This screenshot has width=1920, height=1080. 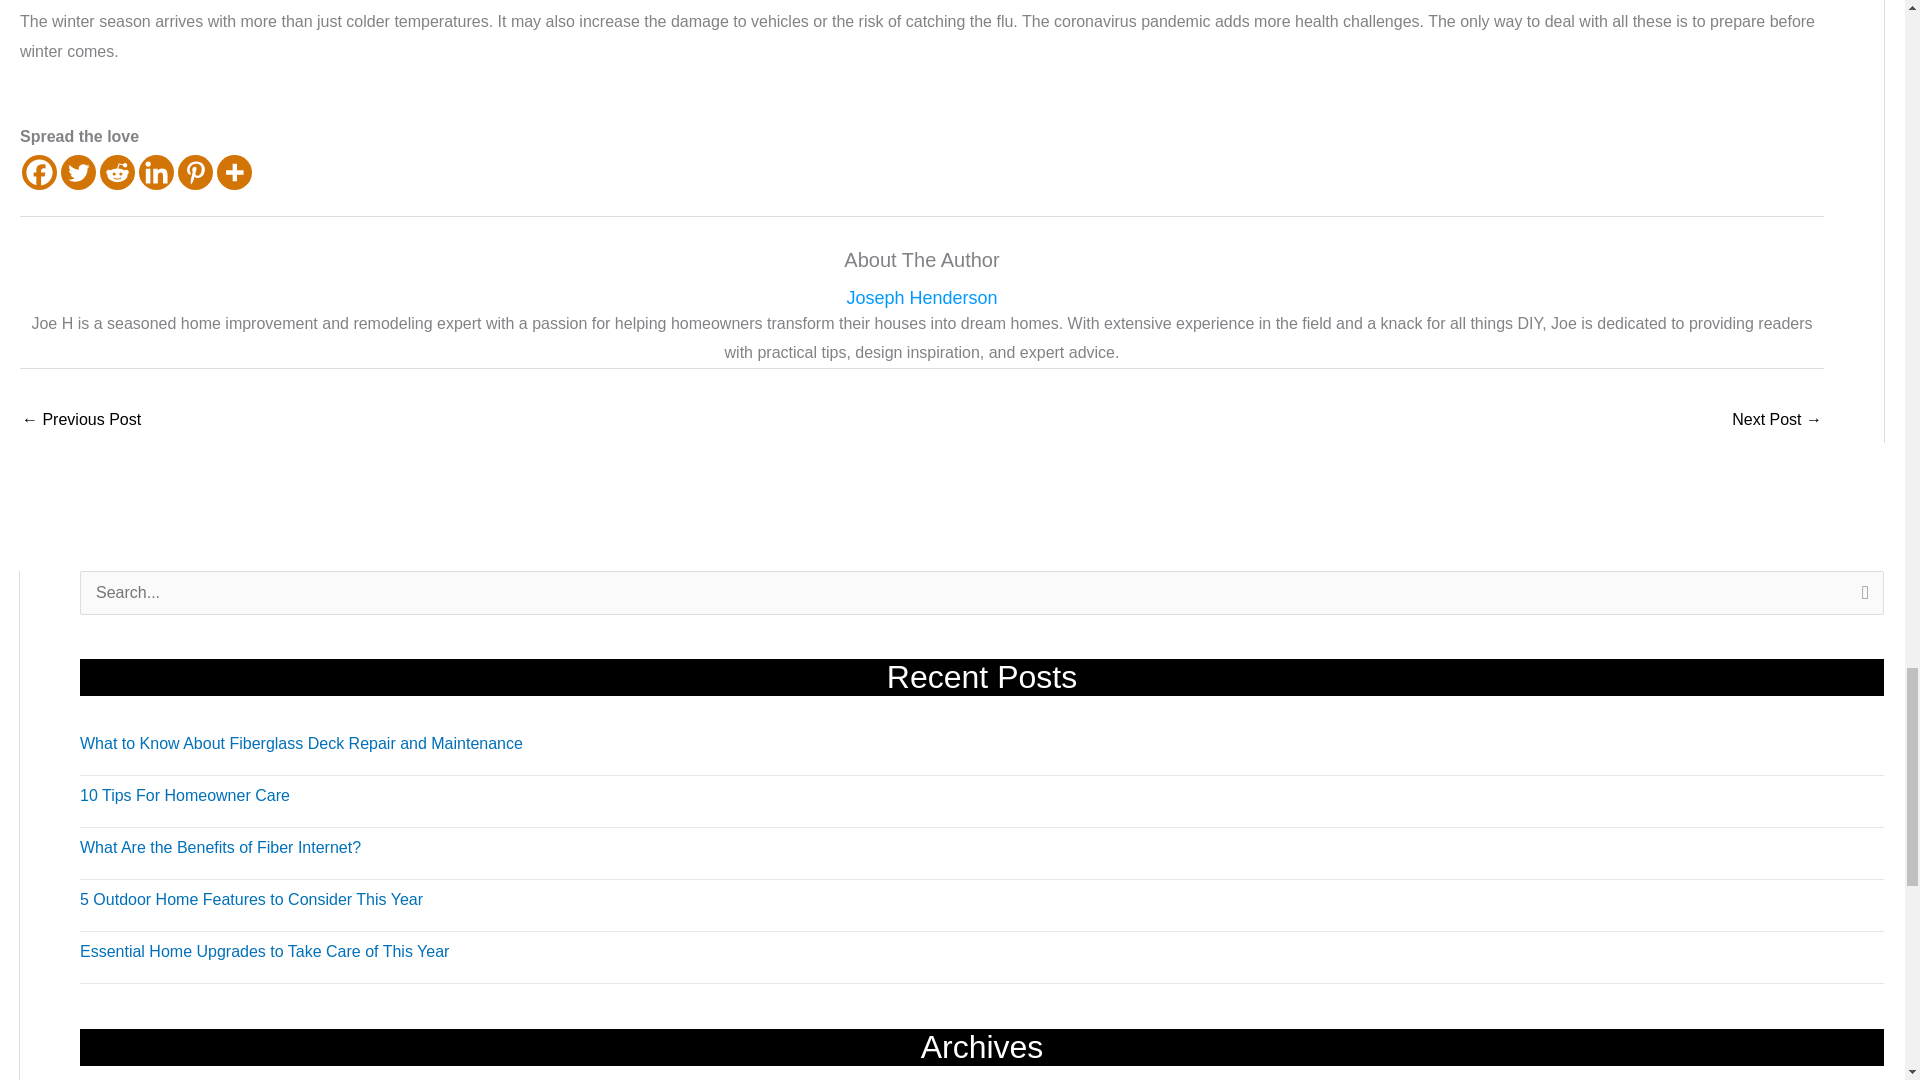 I want to click on Search, so click(x=1861, y=599).